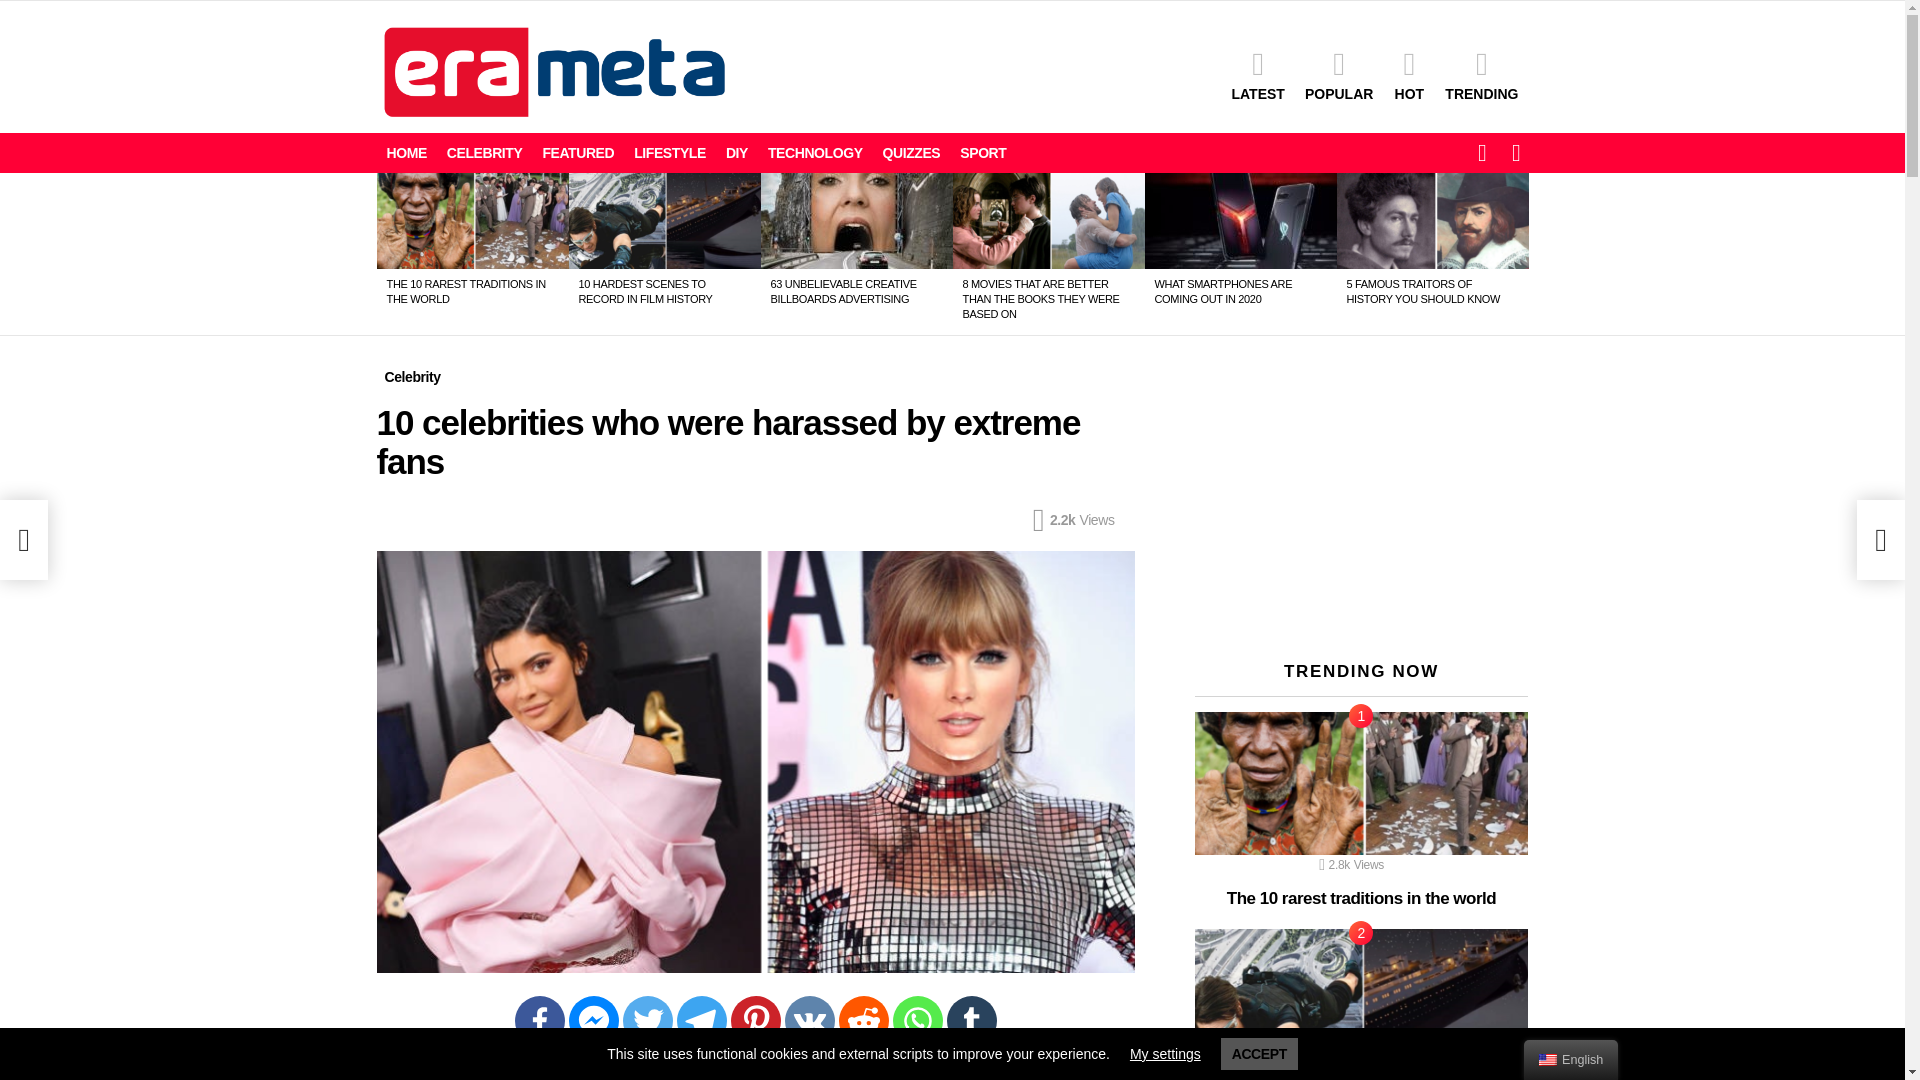 The height and width of the screenshot is (1080, 1920). What do you see at coordinates (1422, 290) in the screenshot?
I see `5 FAMOUS TRAITORS OF HISTORY YOU SHOULD KNOW` at bounding box center [1422, 290].